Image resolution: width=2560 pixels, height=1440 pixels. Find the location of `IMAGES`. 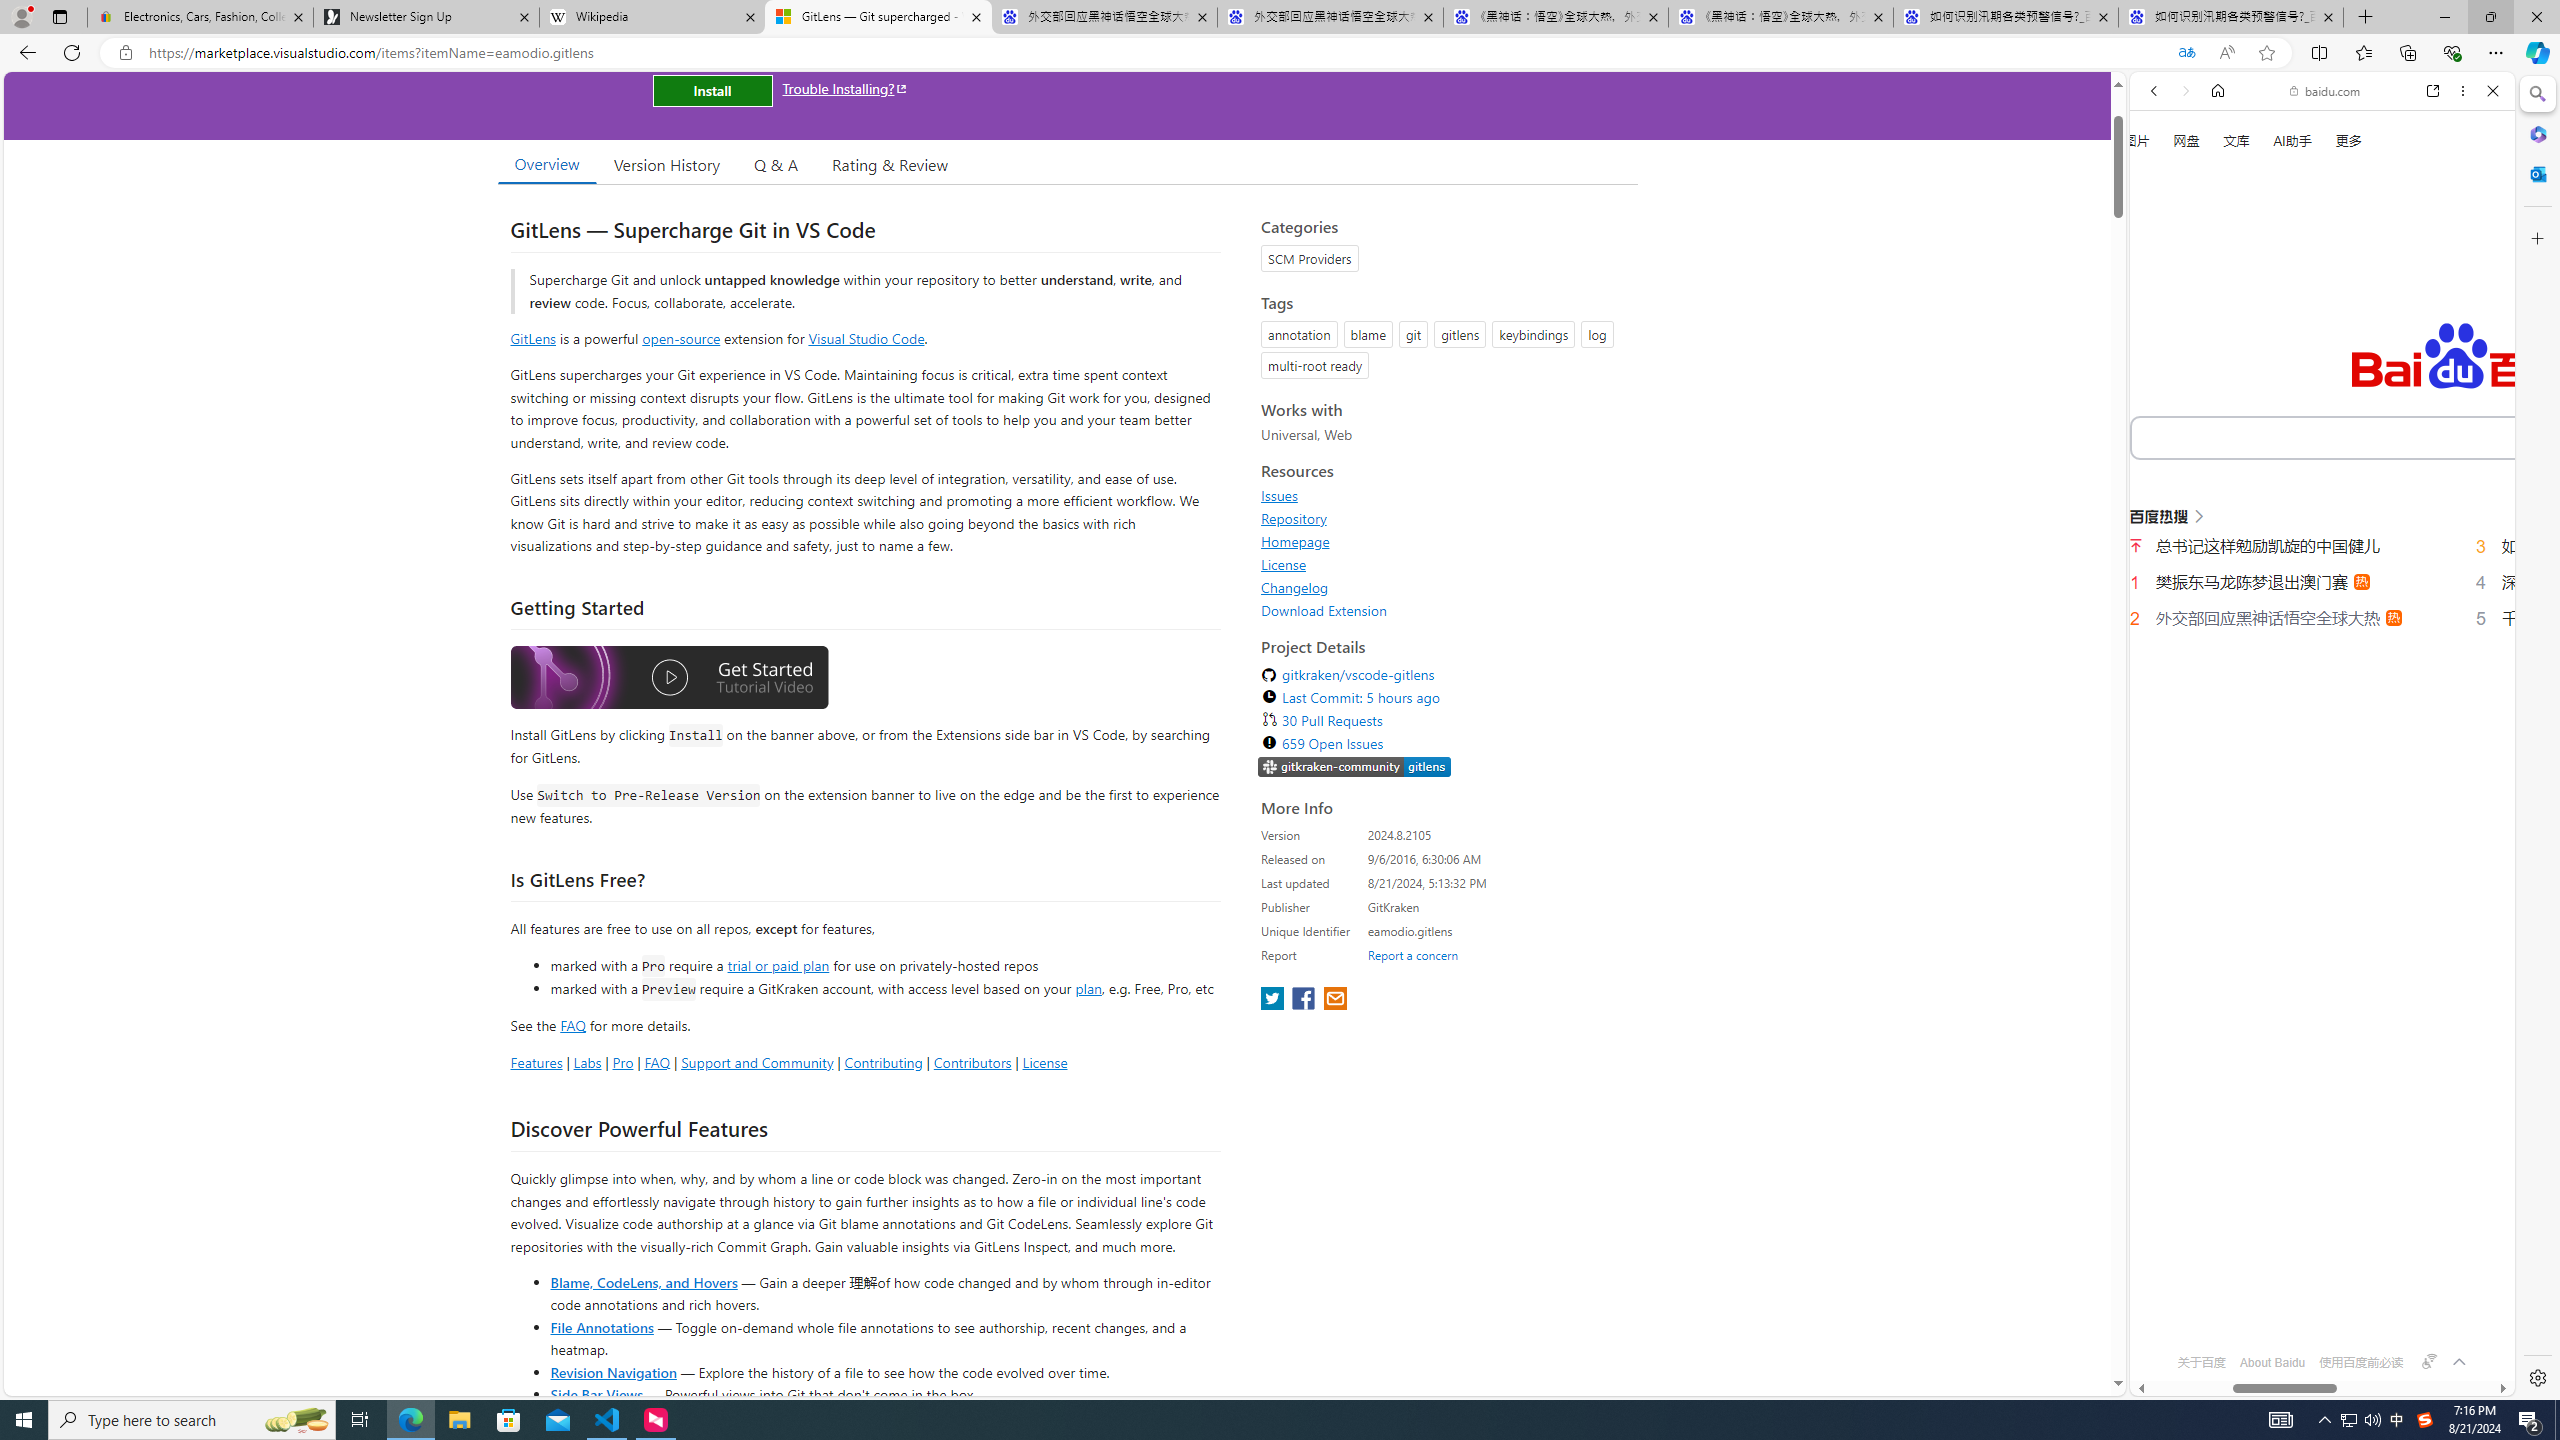

IMAGES is located at coordinates (2220, 339).